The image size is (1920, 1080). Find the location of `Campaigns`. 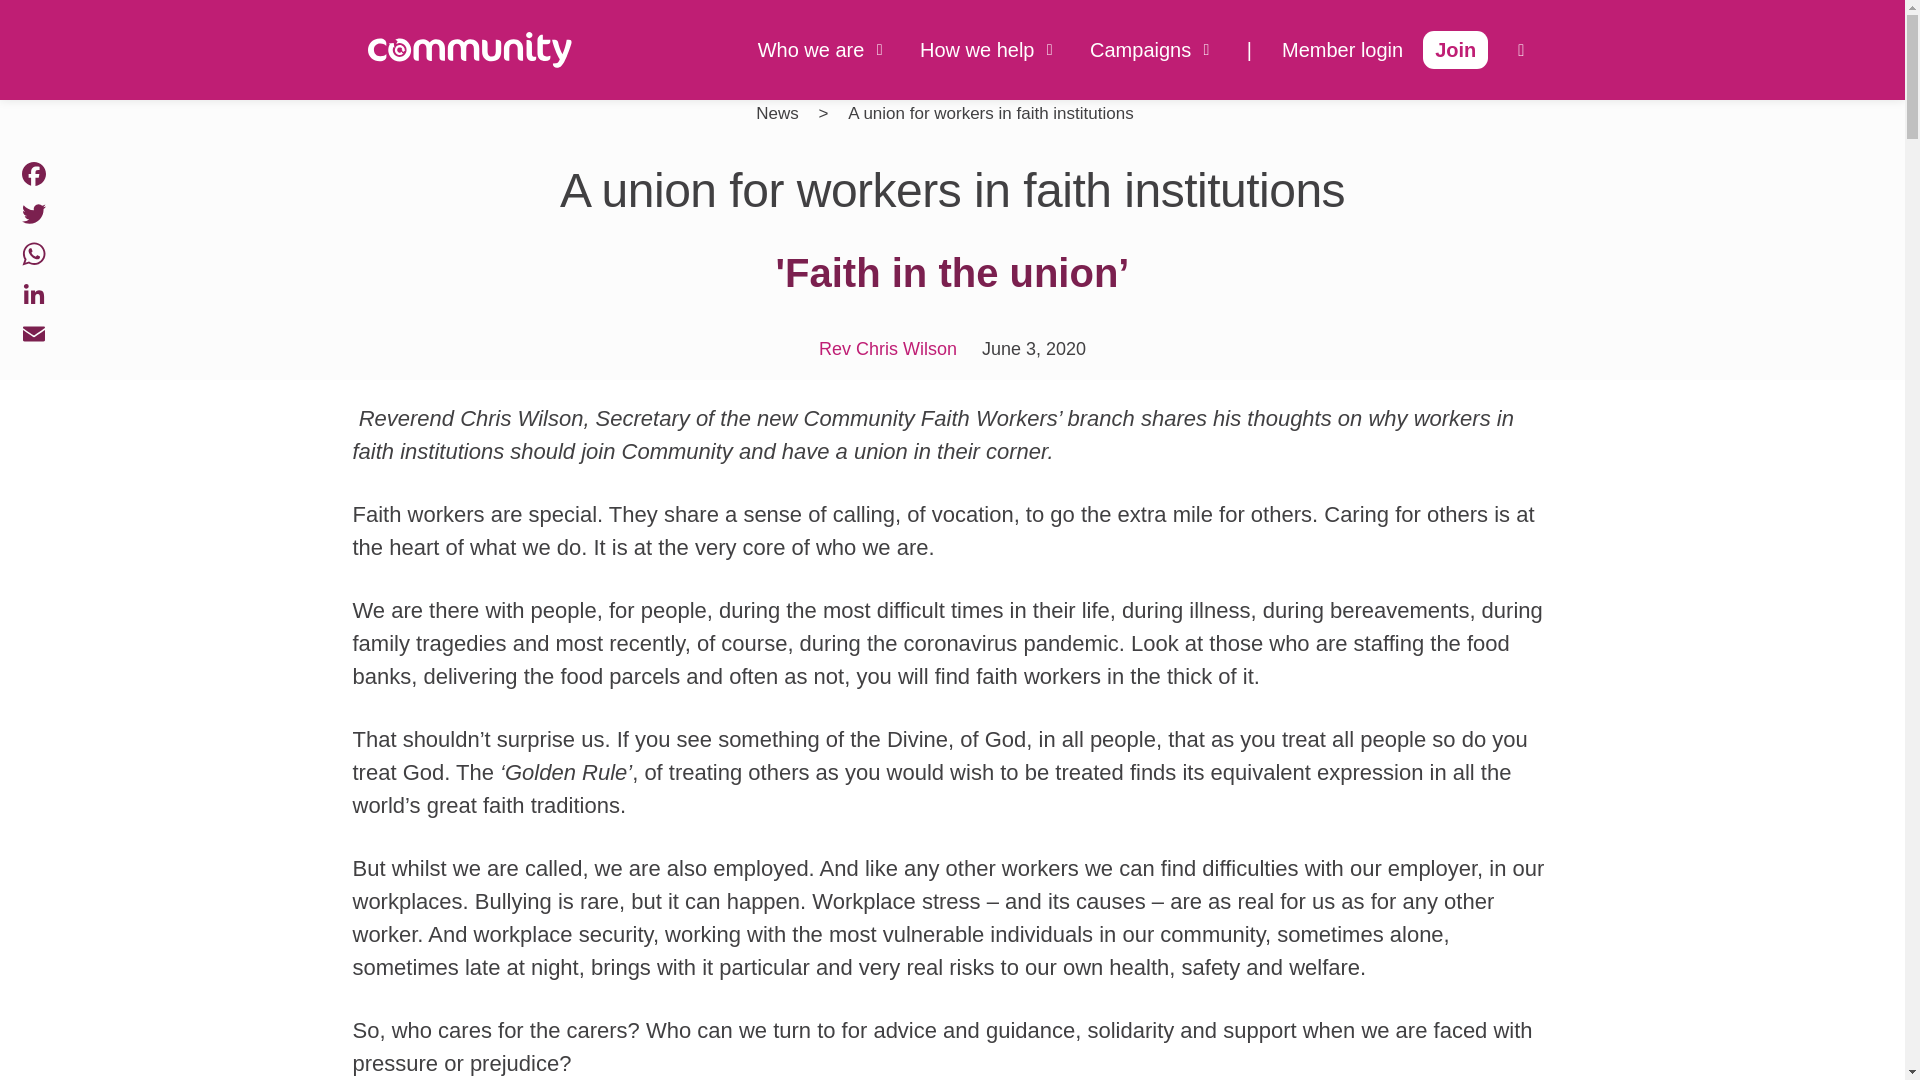

Campaigns is located at coordinates (1154, 50).